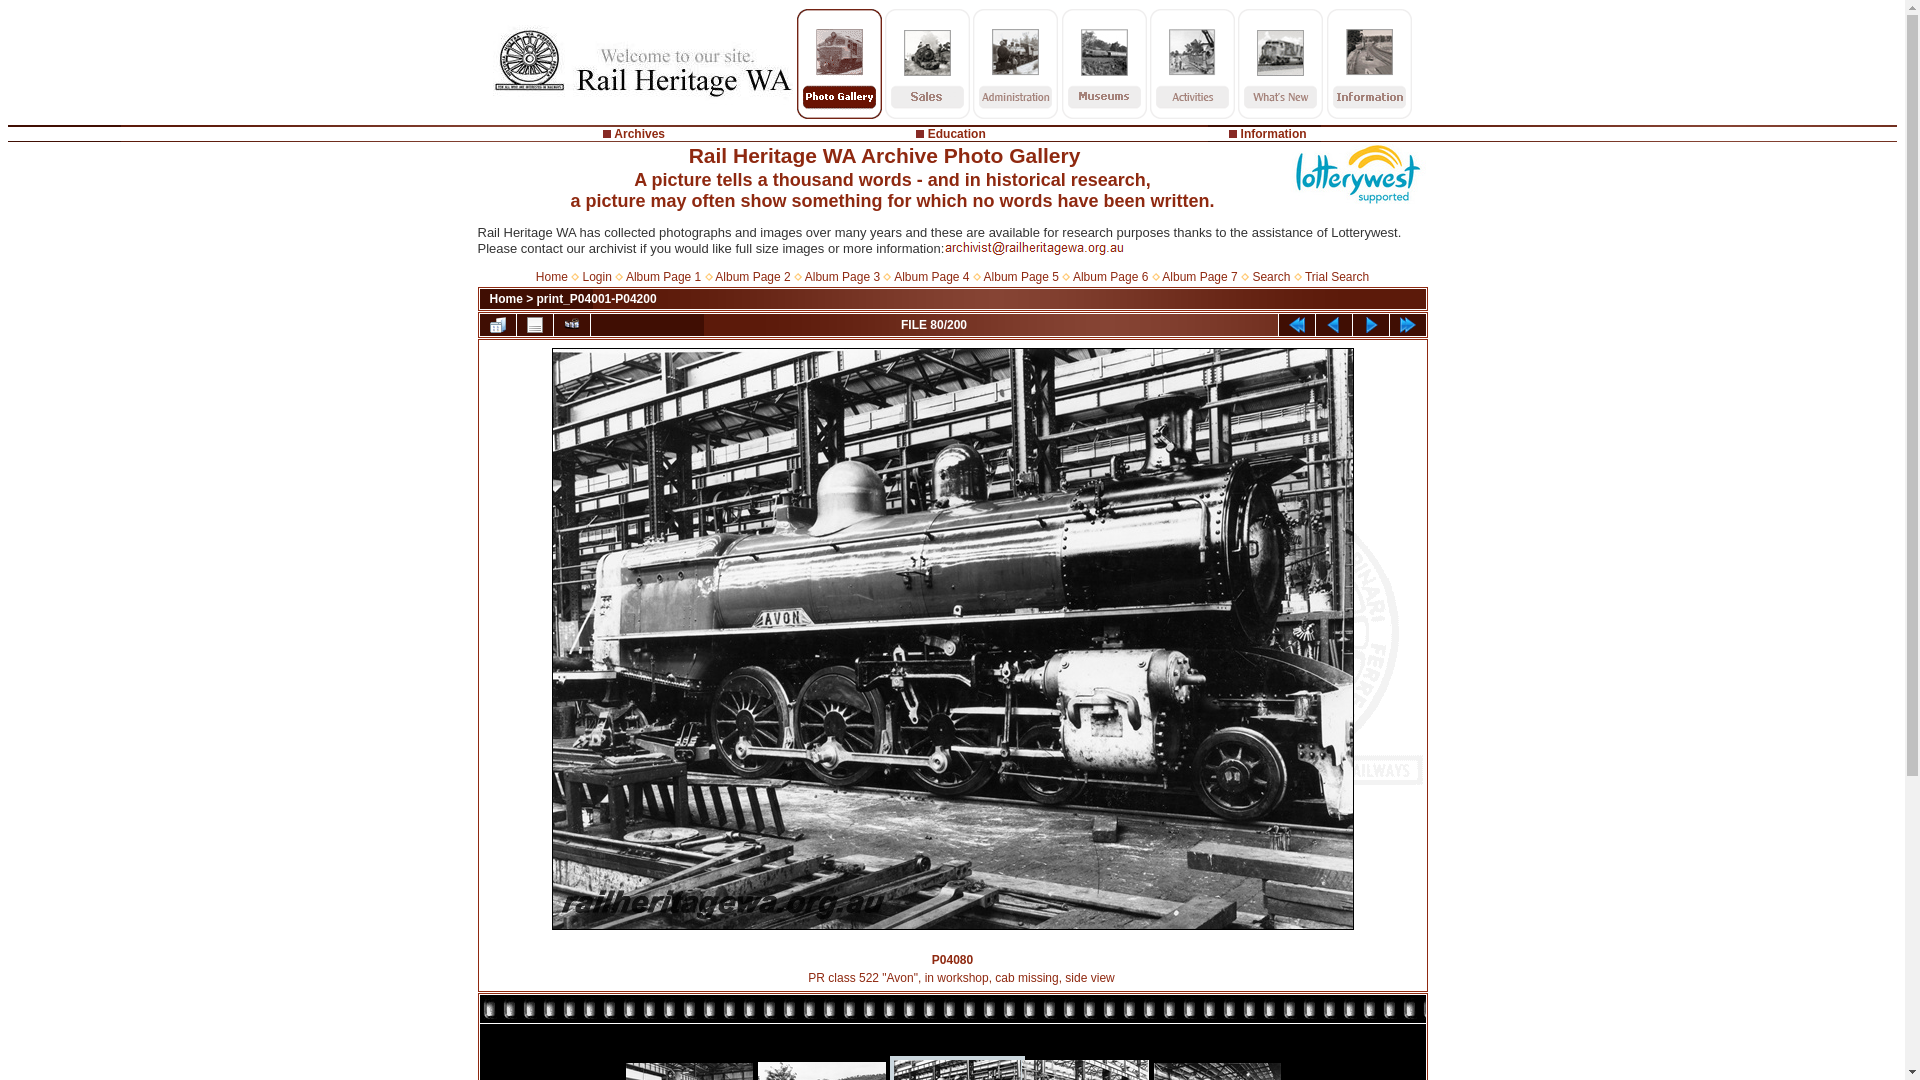 This screenshot has width=1920, height=1080. What do you see at coordinates (498, 325) in the screenshot?
I see `Return to the thumbnail page` at bounding box center [498, 325].